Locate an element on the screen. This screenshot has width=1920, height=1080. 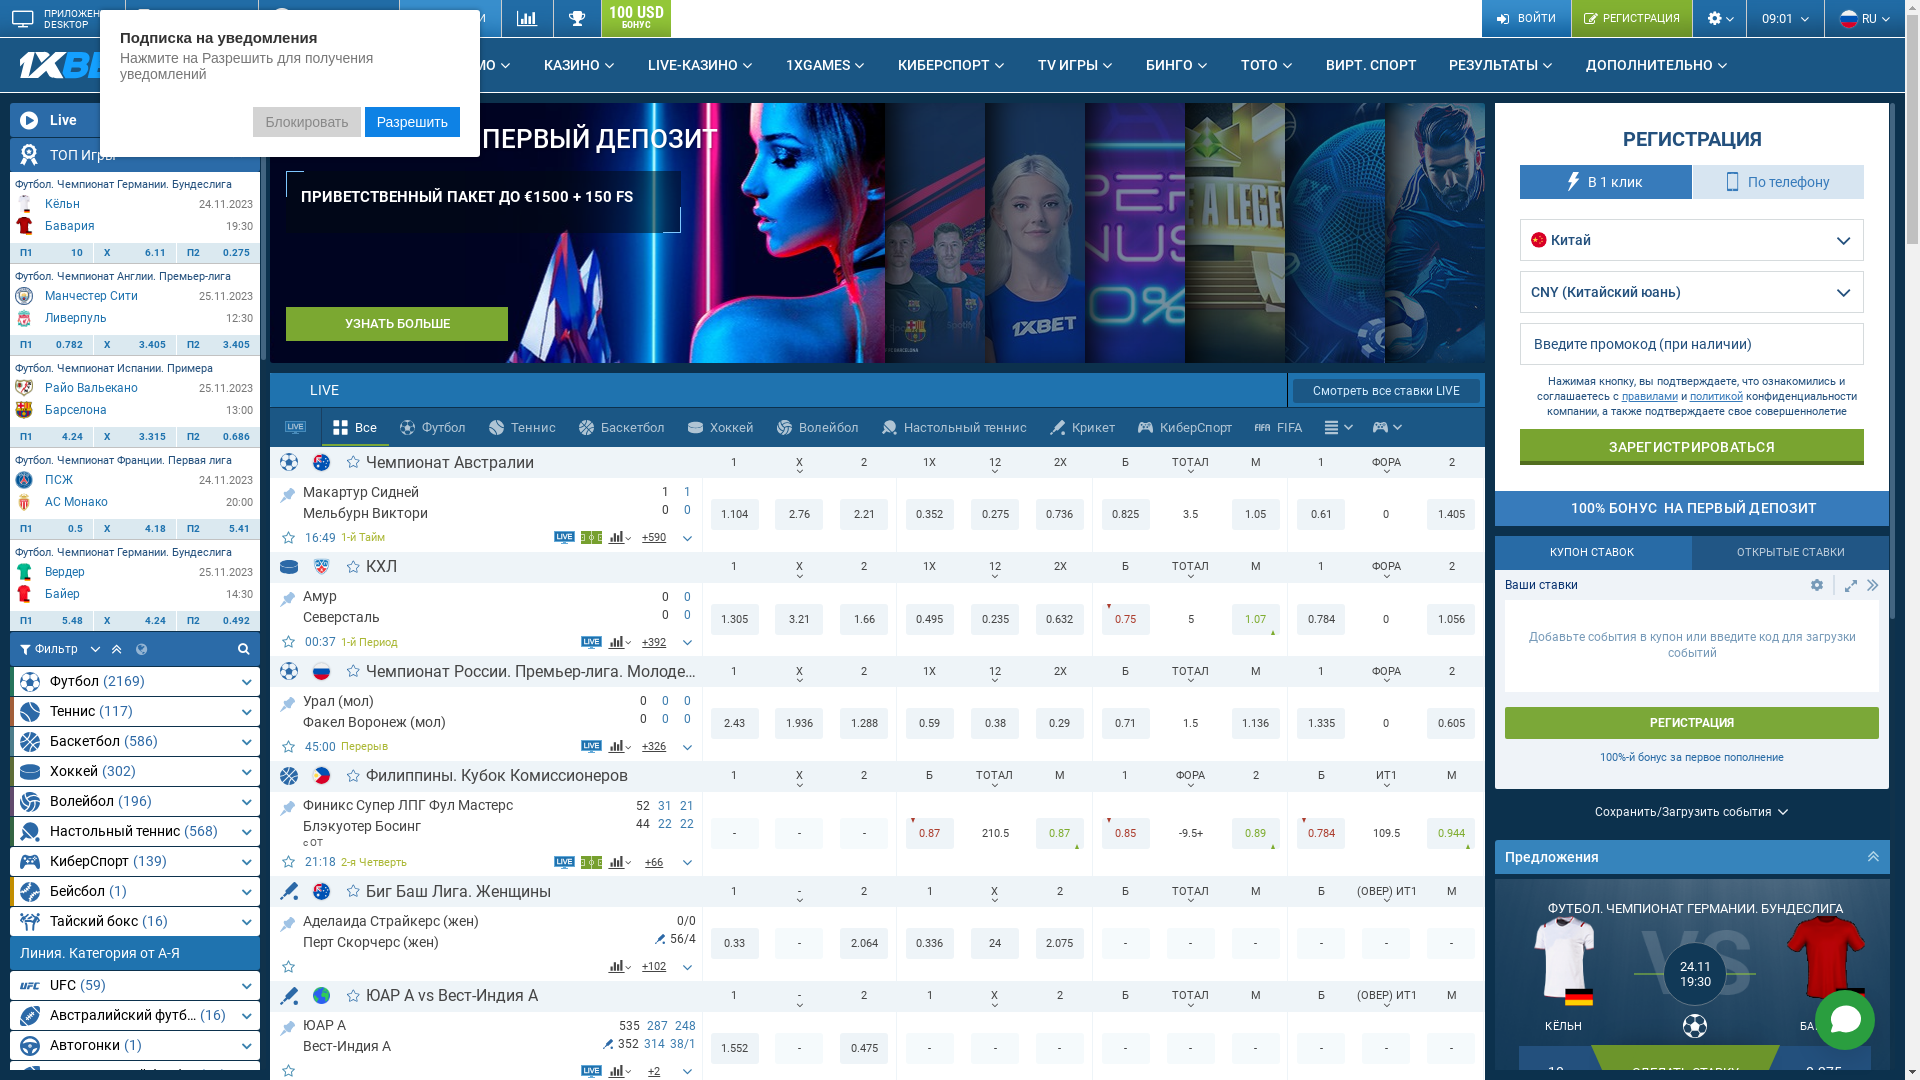
TOP is located at coordinates (288, 1026).